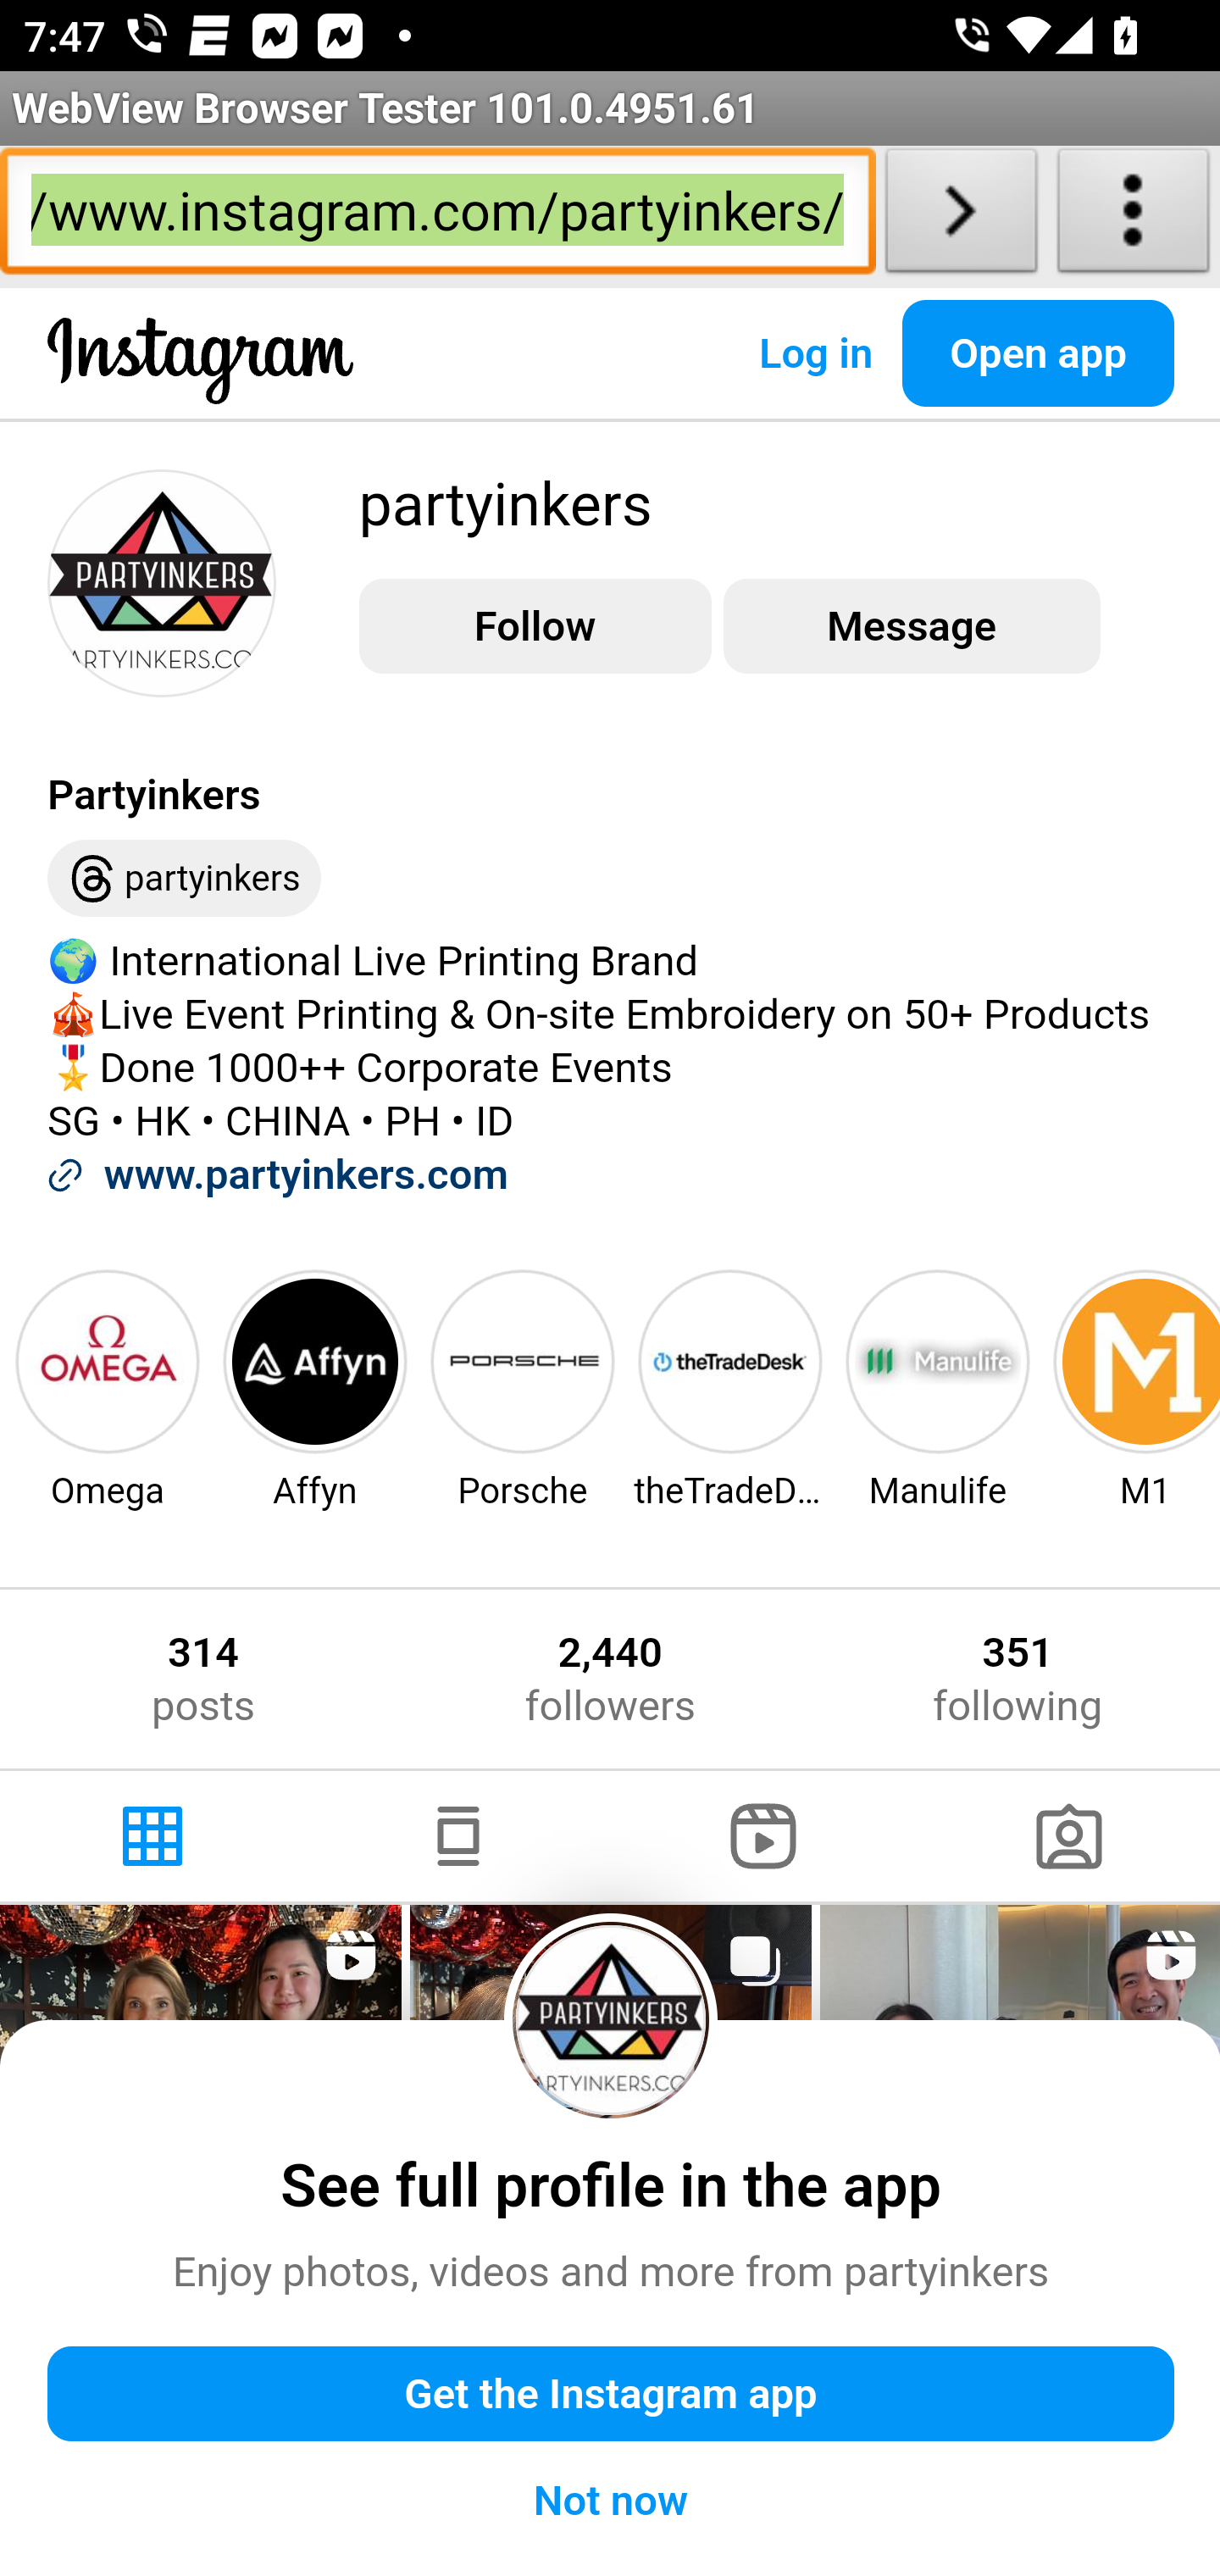 The height and width of the screenshot is (2576, 1220). I want to click on Follow, so click(535, 627).